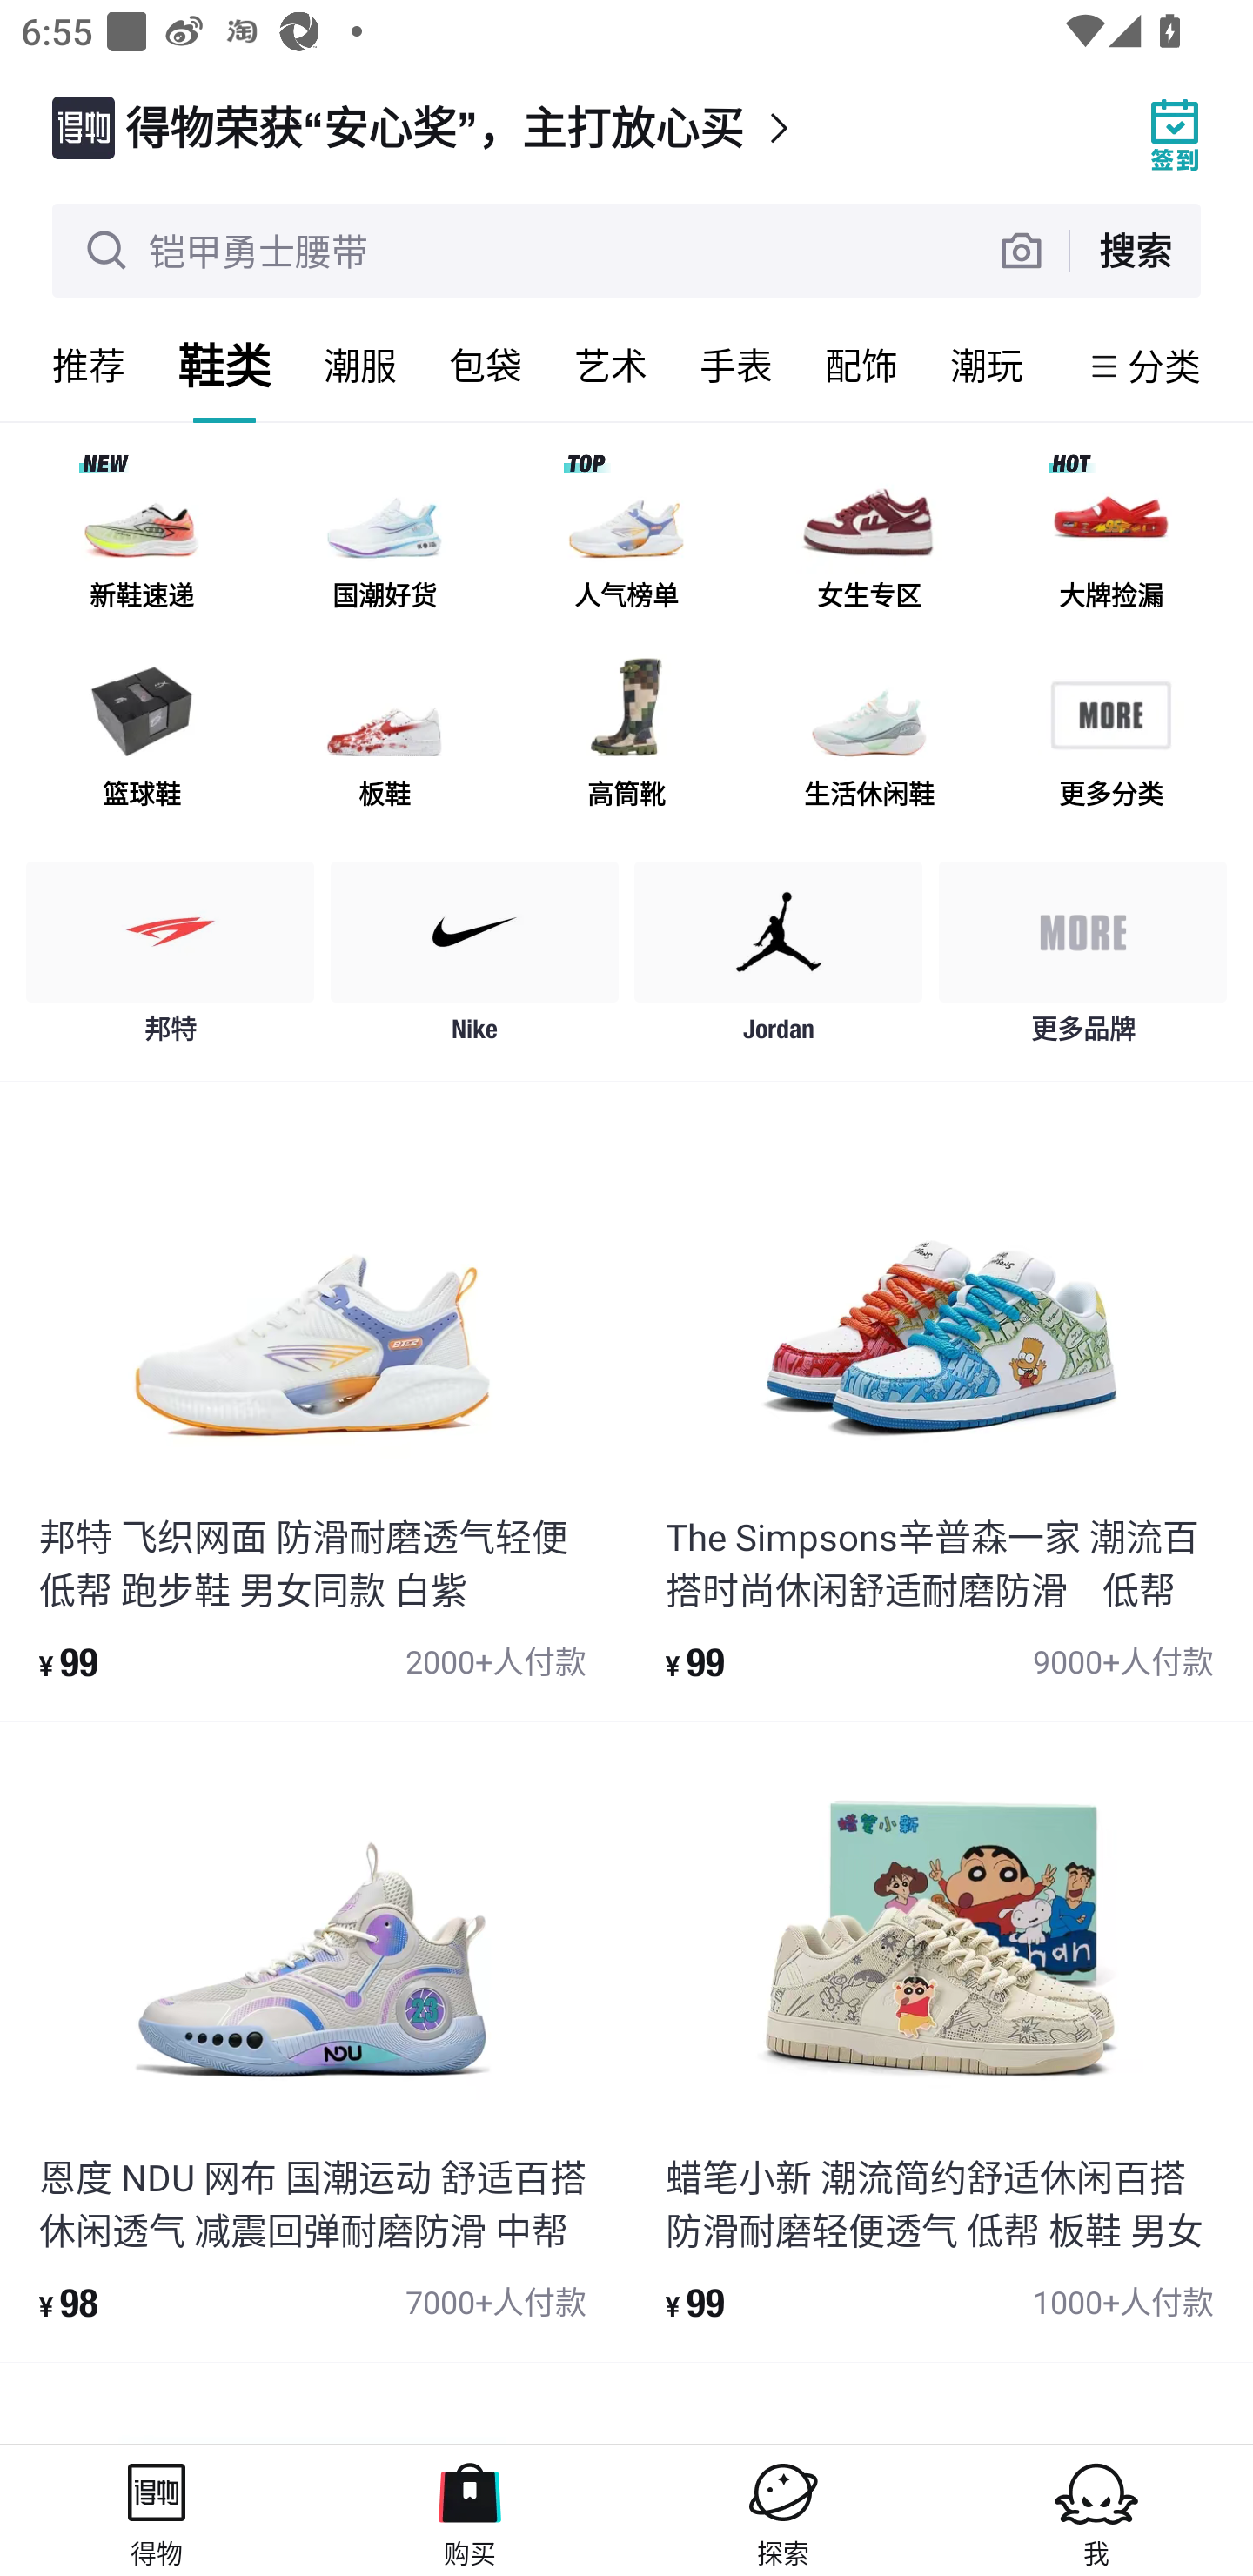 This screenshot has height=2576, width=1253. Describe the element at coordinates (1110, 740) in the screenshot. I see `更多分类` at that location.